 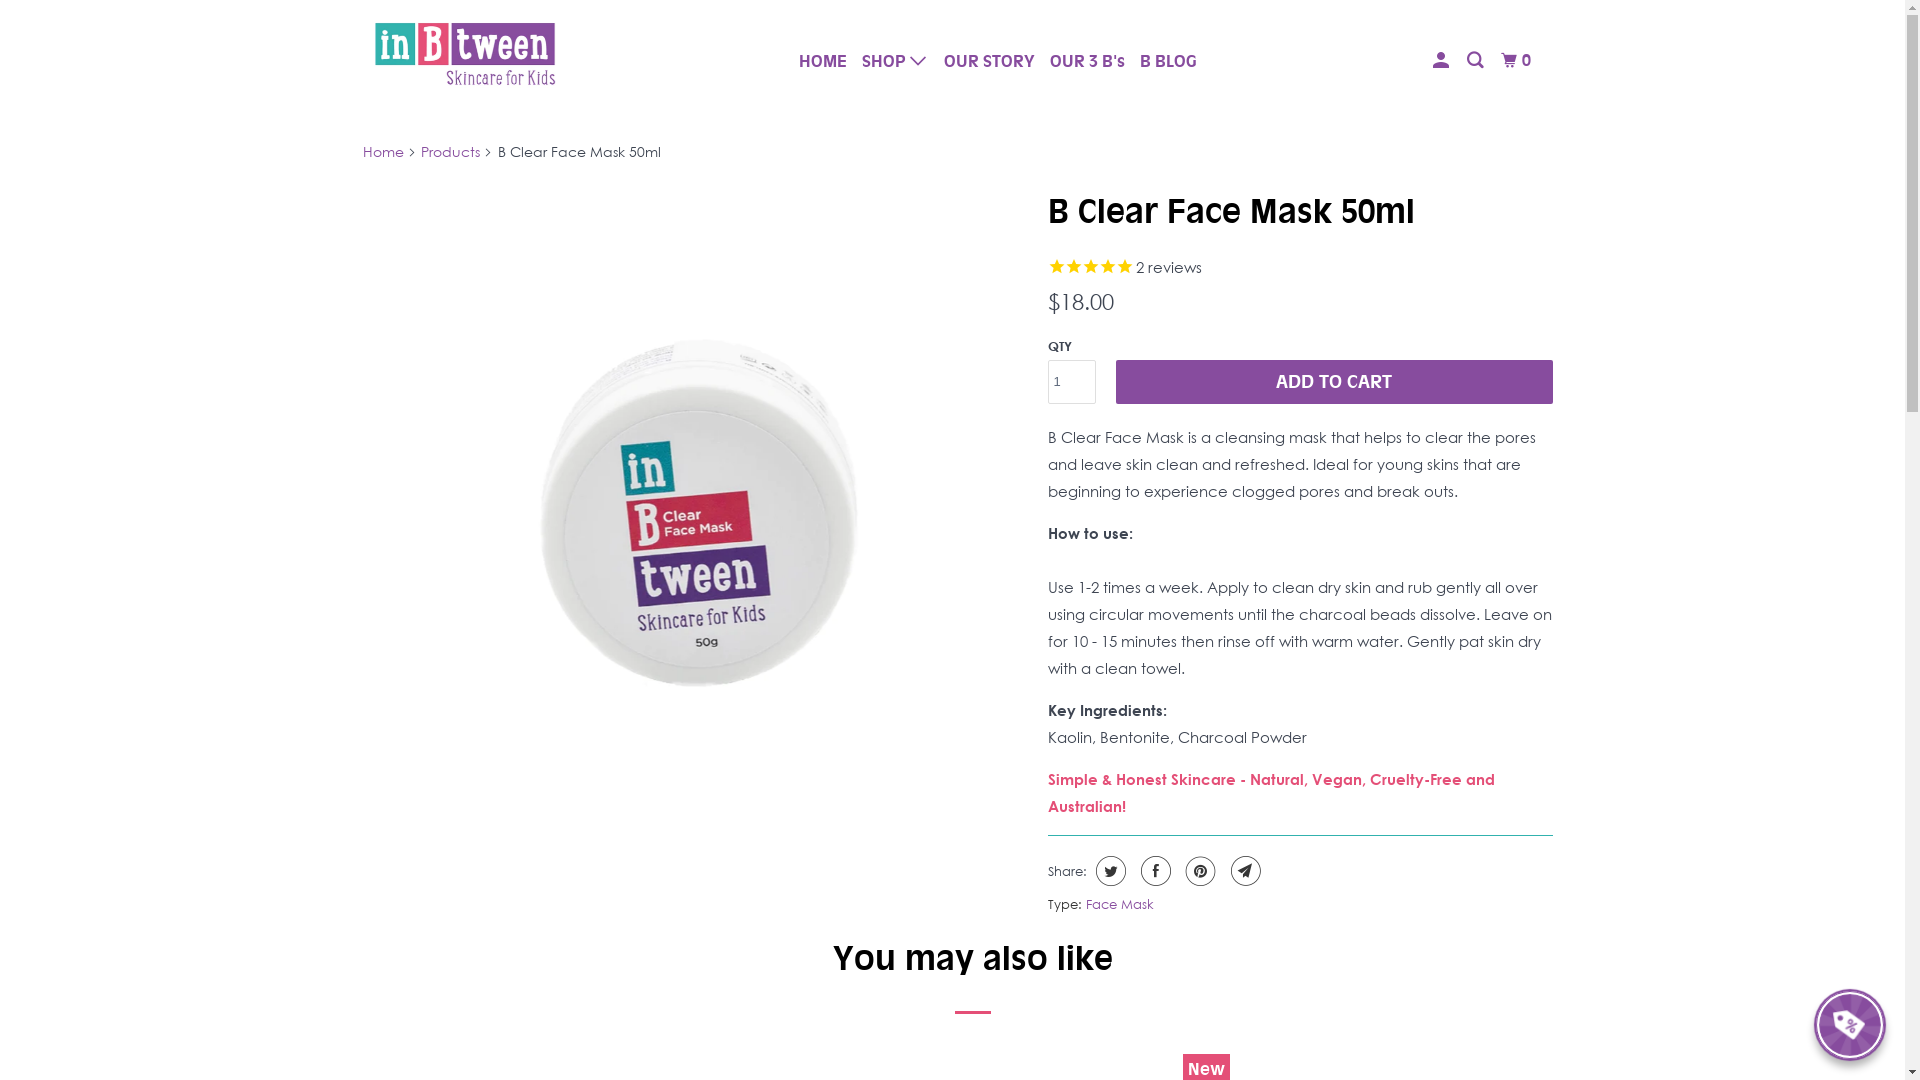 I want to click on HOME, so click(x=823, y=61).